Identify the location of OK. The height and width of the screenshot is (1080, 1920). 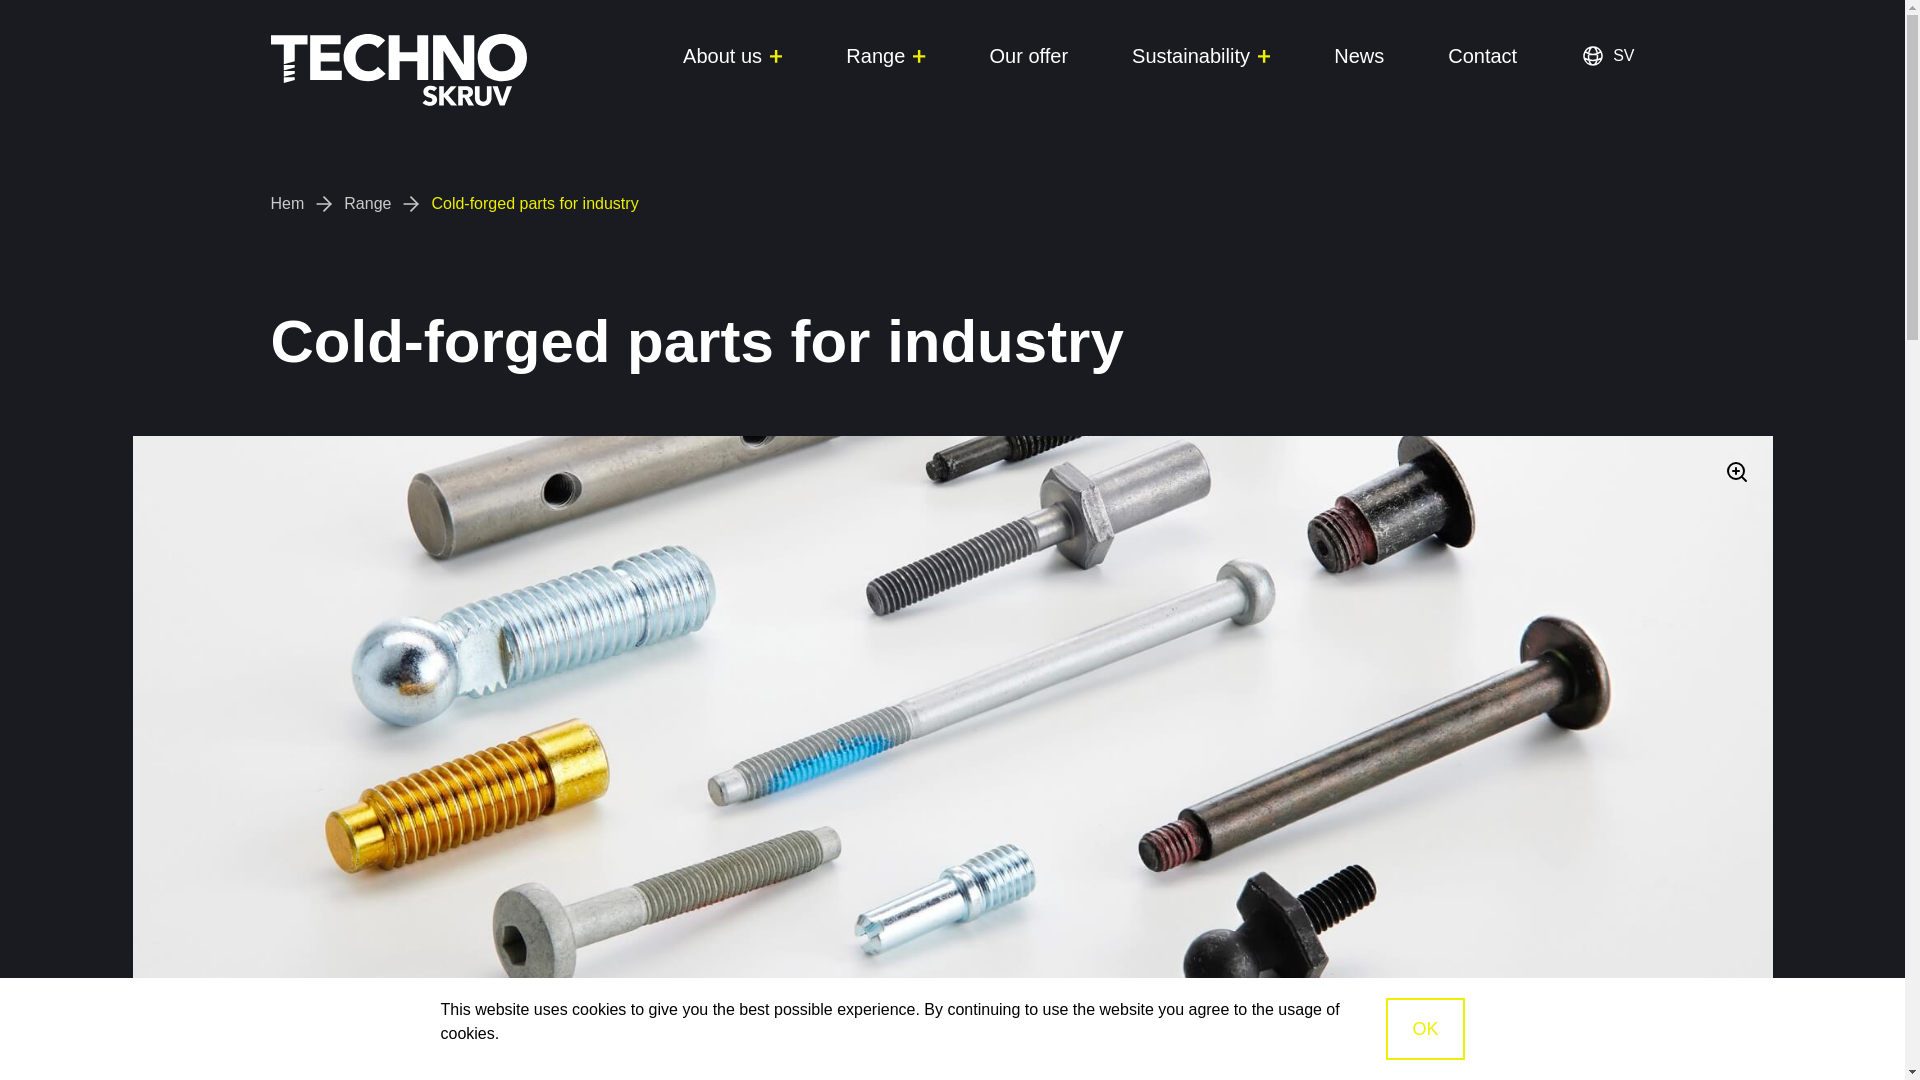
(1424, 1028).